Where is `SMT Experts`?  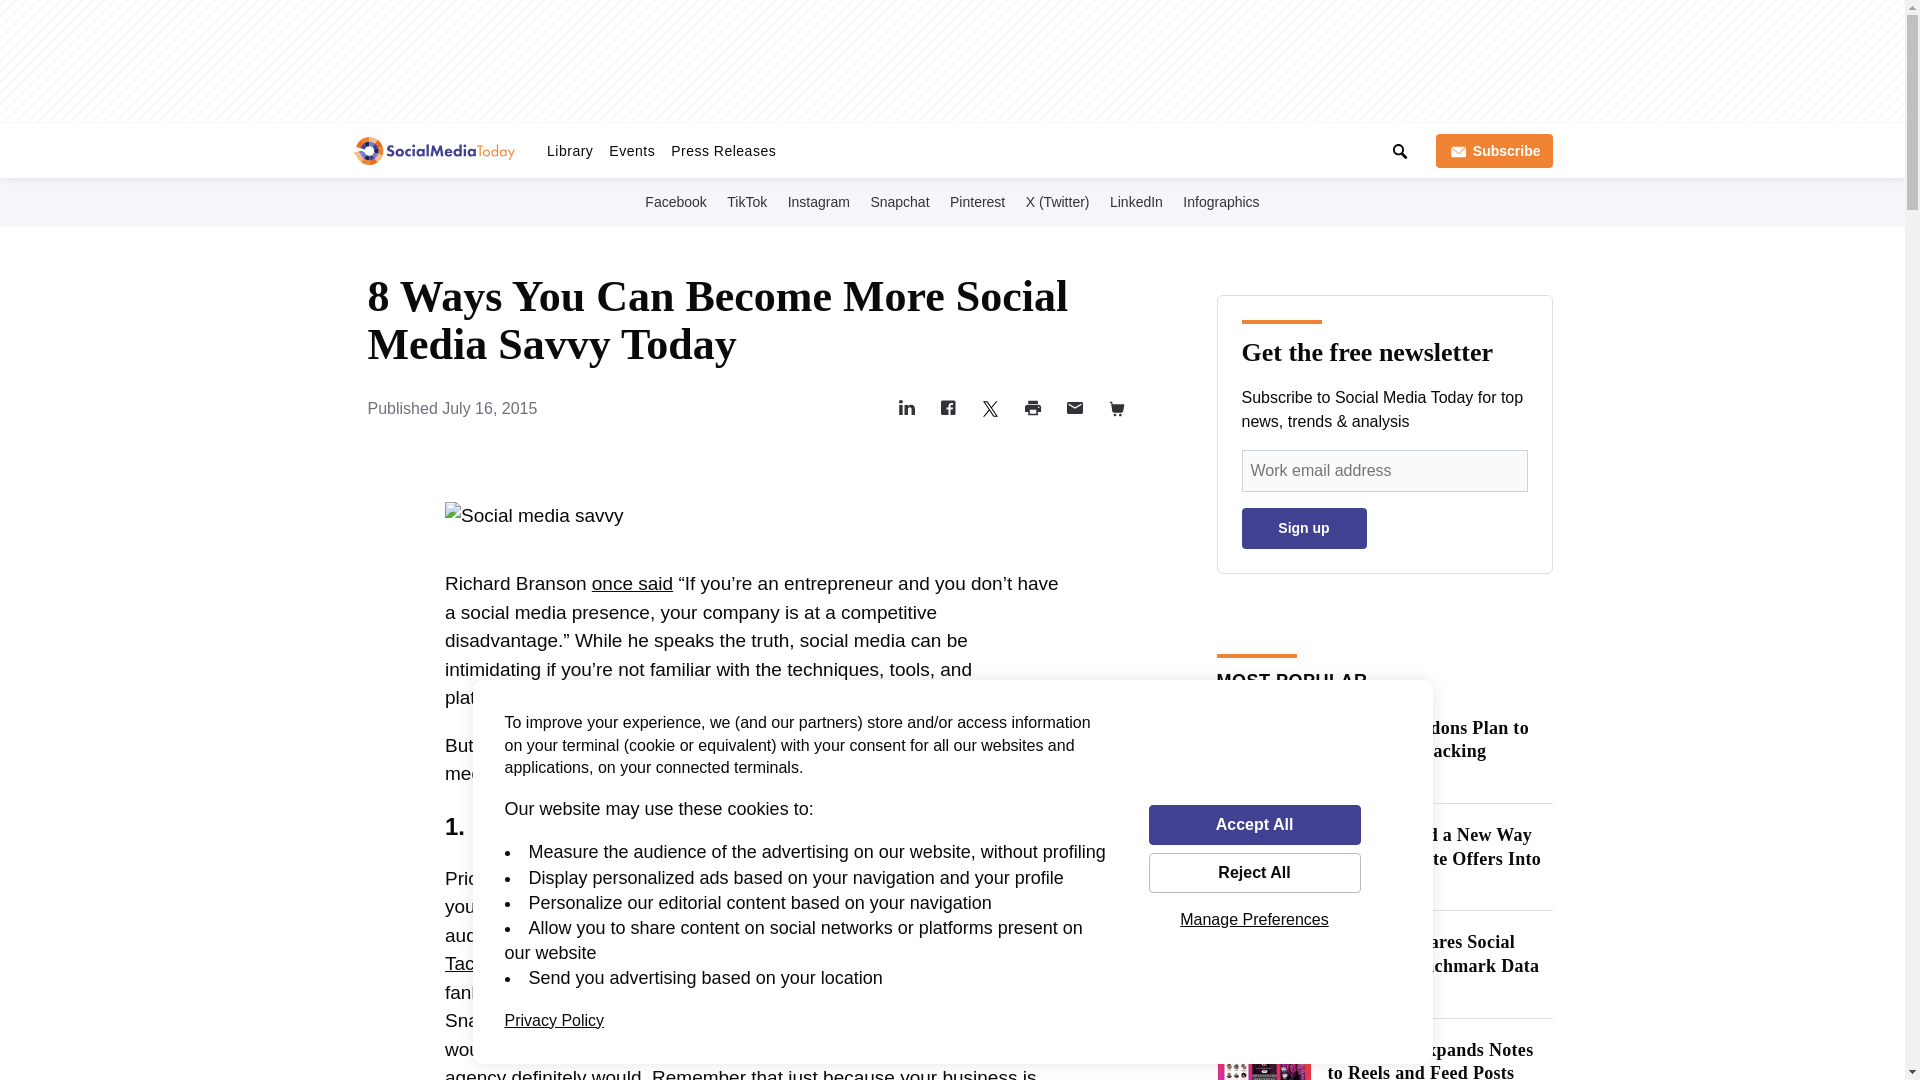 SMT Experts is located at coordinates (936, 146).